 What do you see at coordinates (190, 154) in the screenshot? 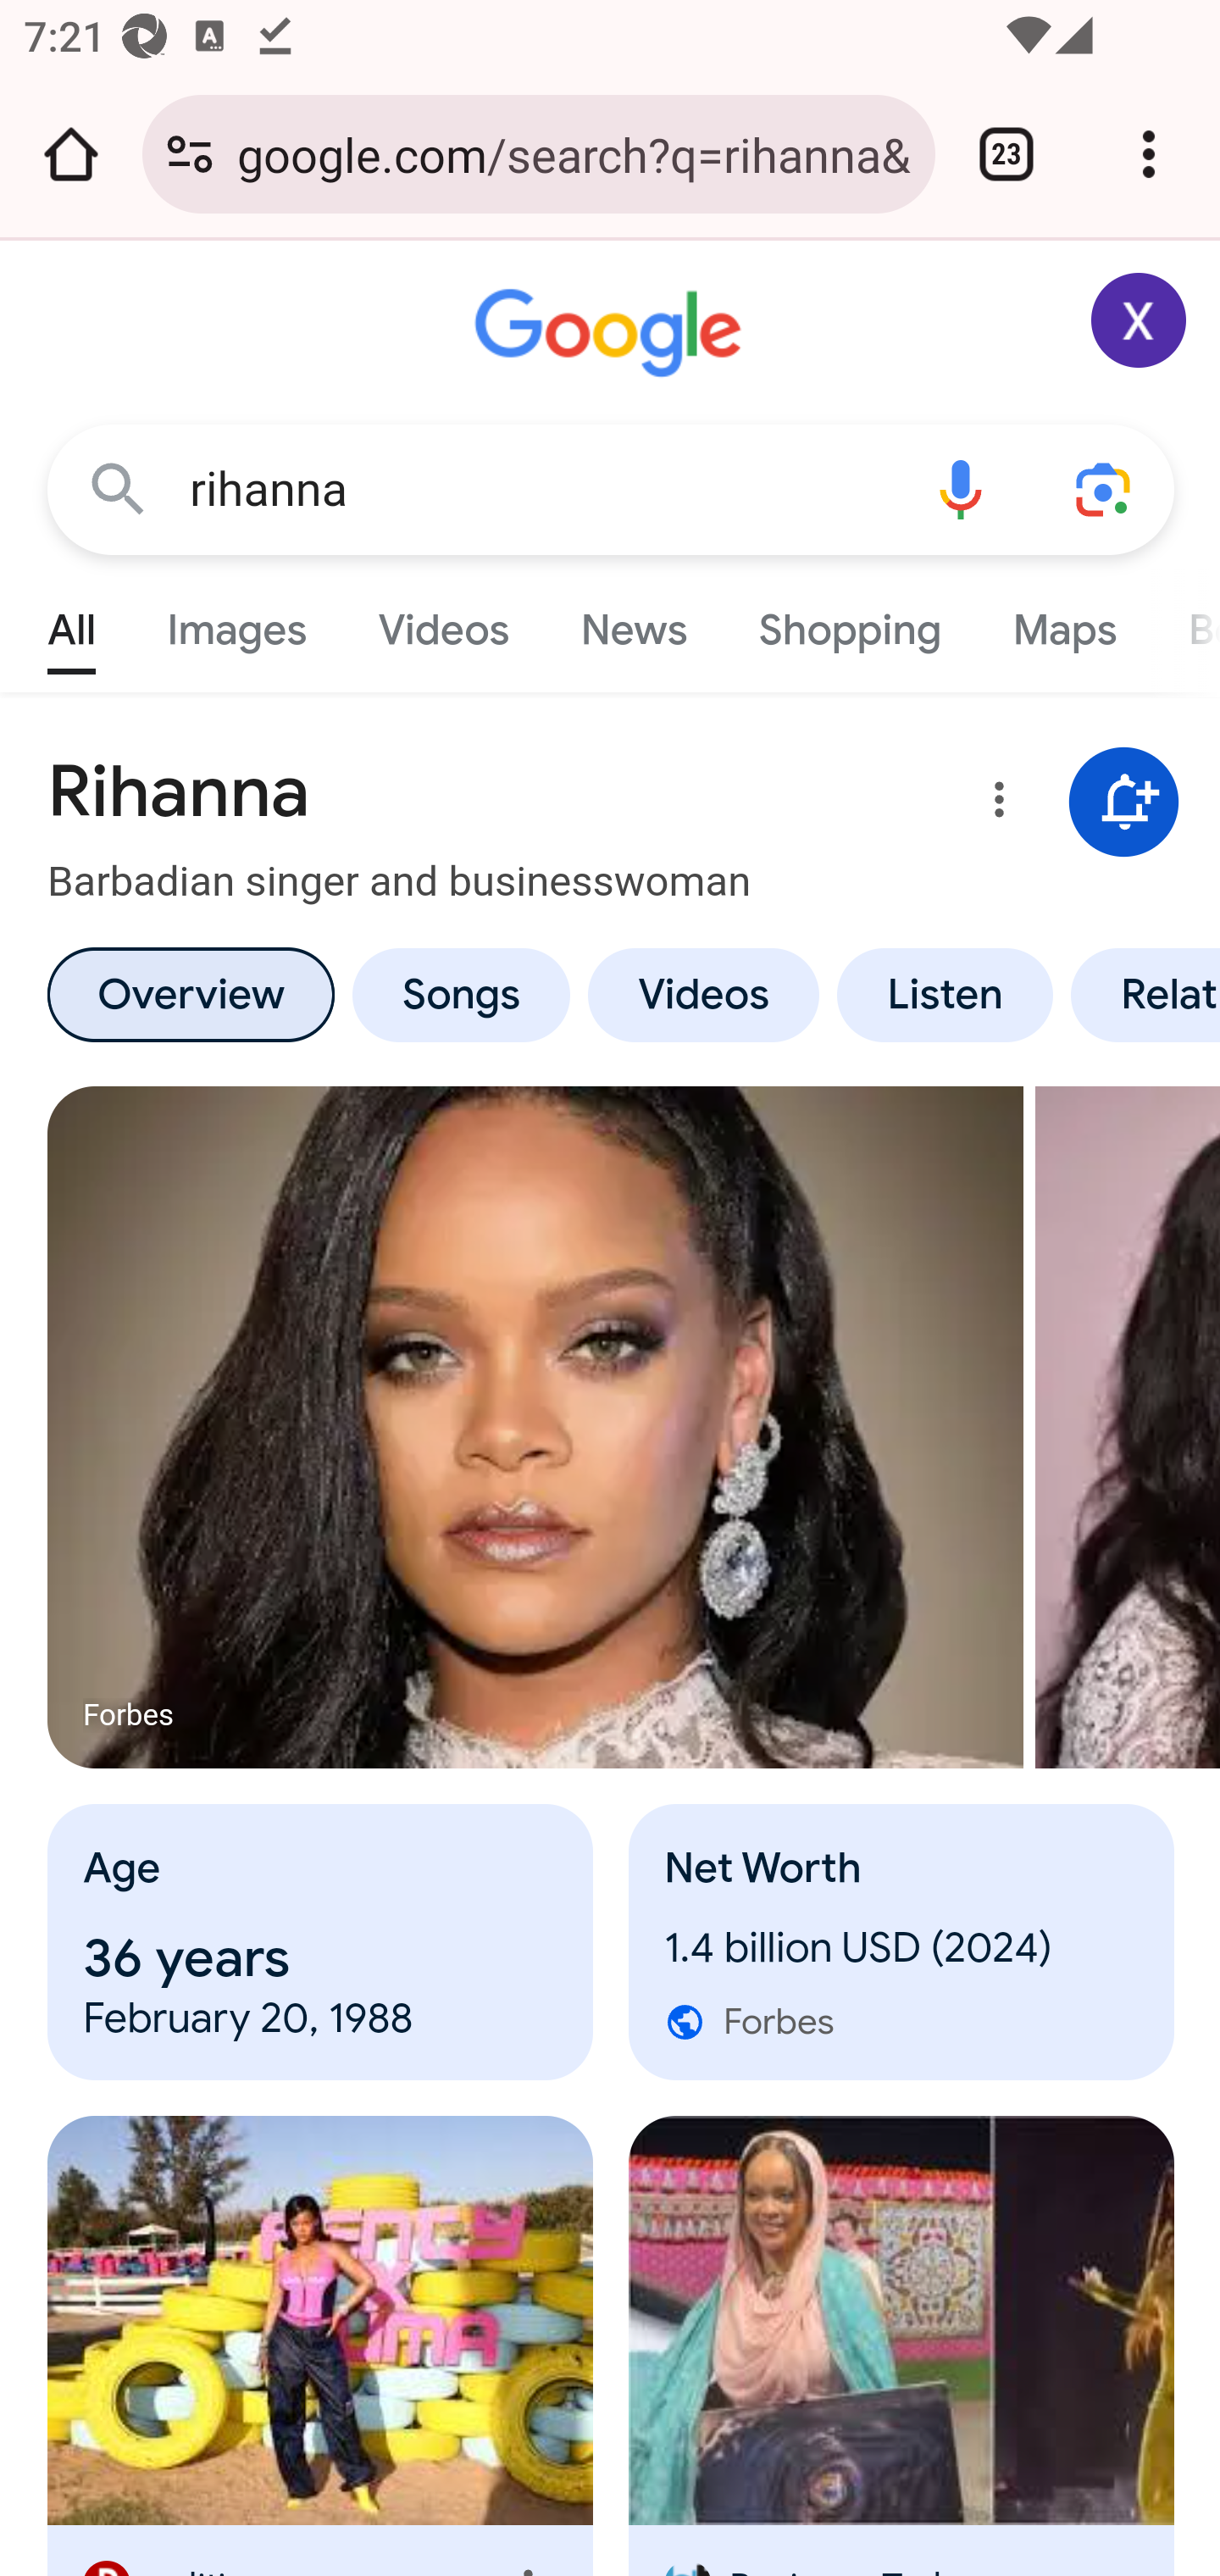
I see `Connection is secure` at bounding box center [190, 154].